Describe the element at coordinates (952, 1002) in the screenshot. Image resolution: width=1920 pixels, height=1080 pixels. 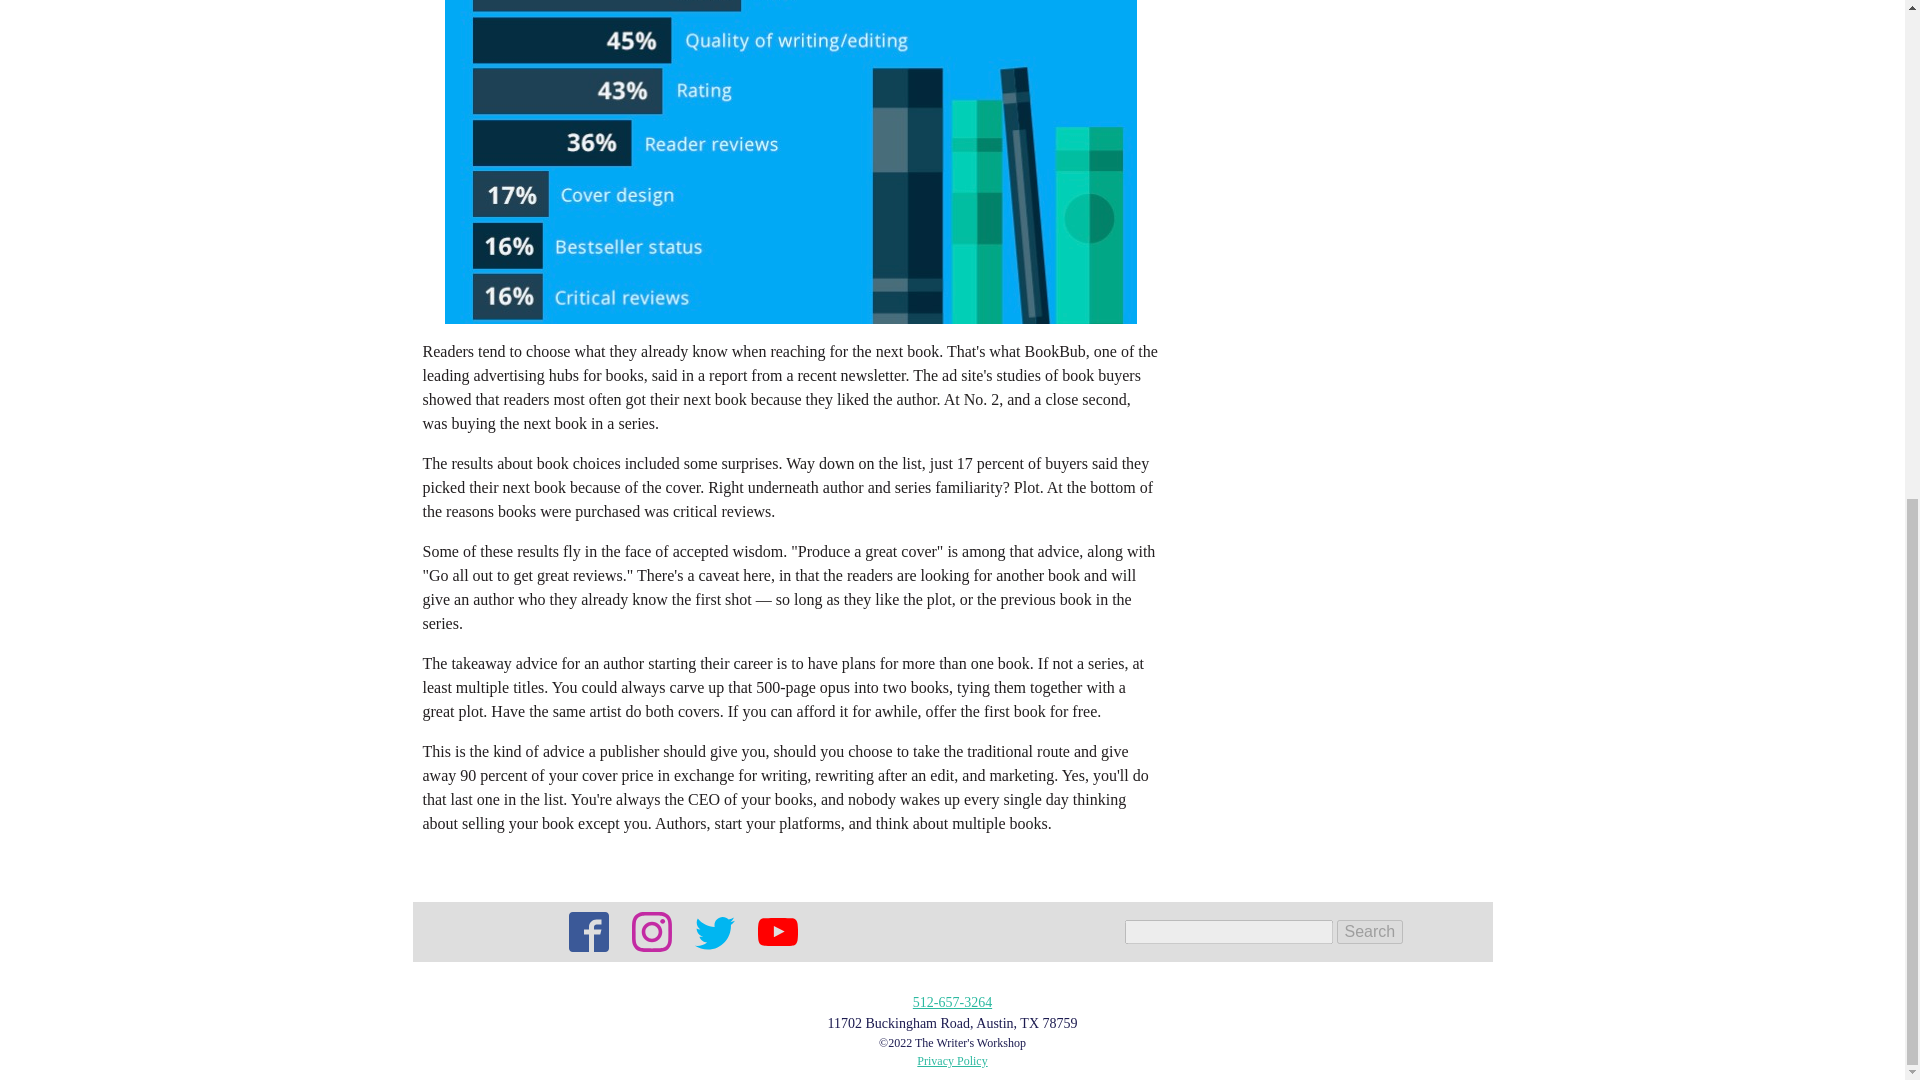
I see `512-657-3264` at that location.